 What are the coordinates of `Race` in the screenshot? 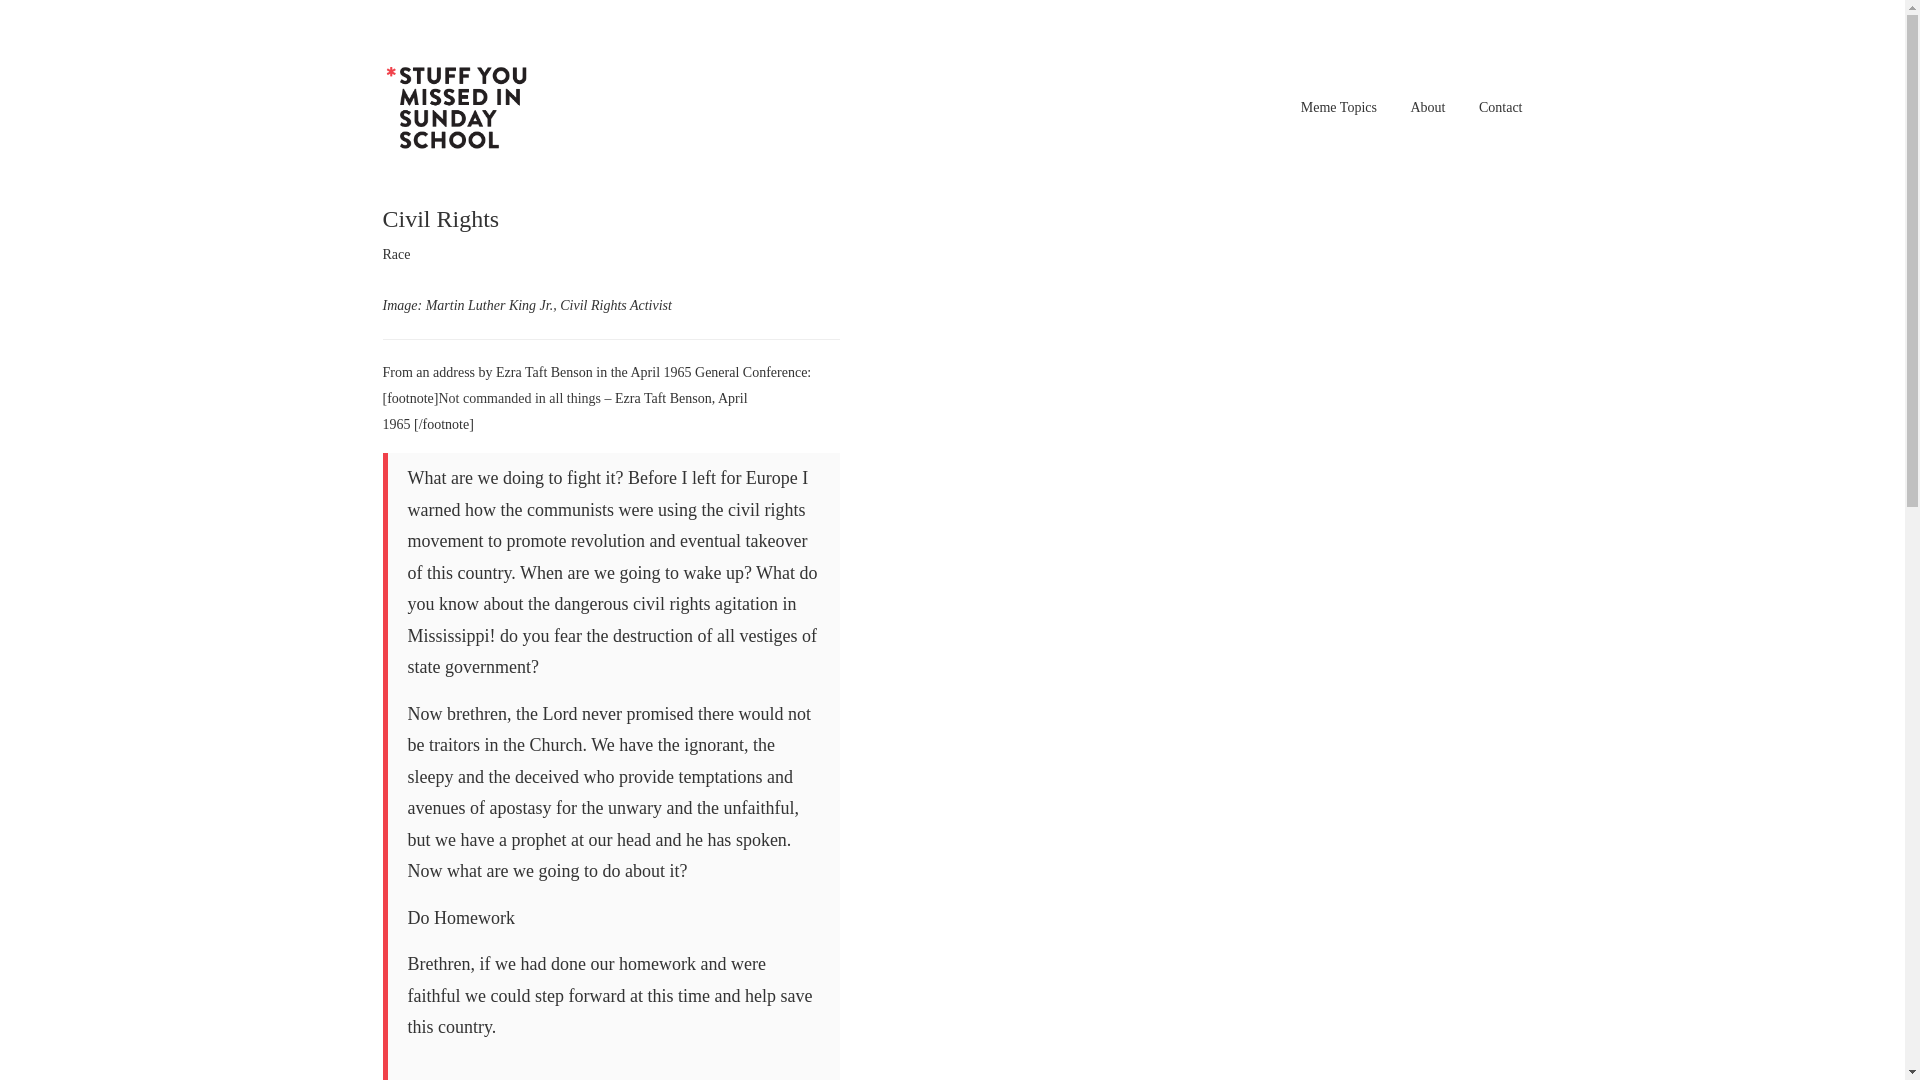 It's located at (396, 254).